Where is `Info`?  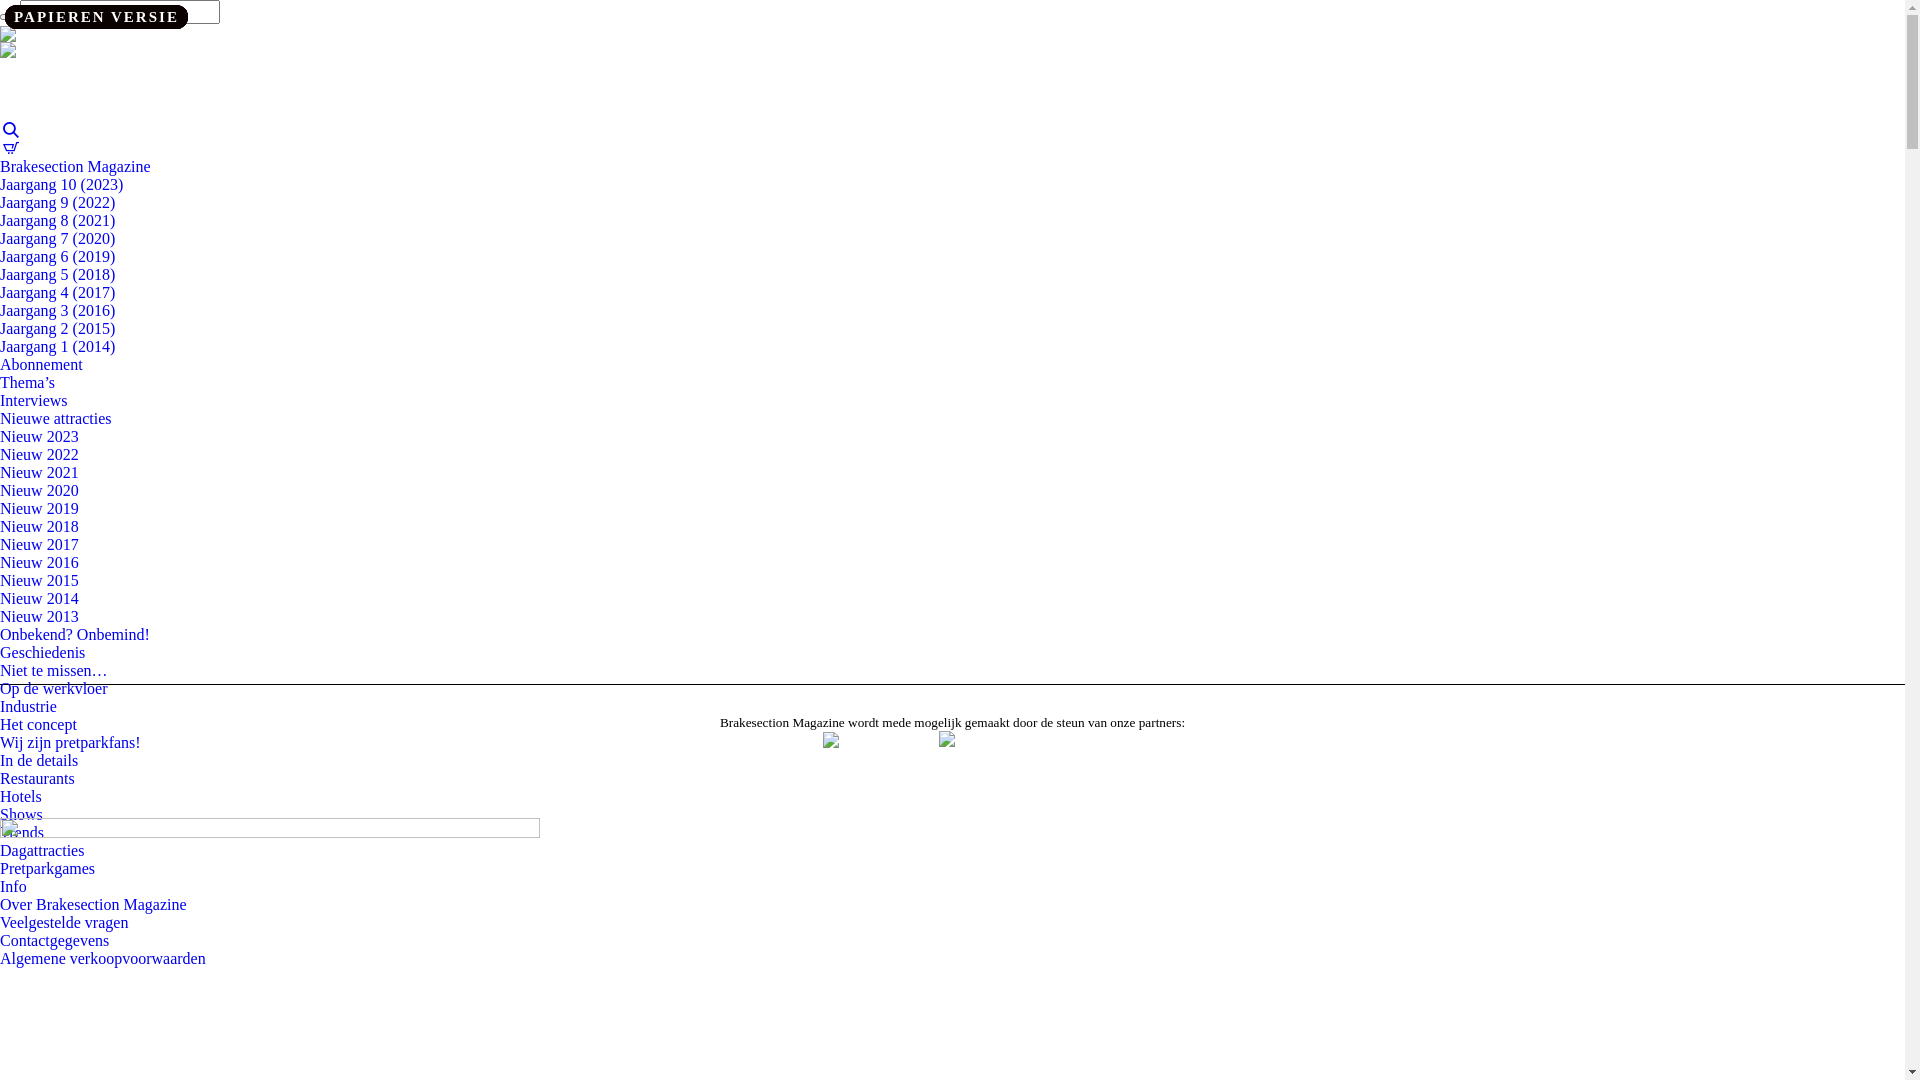 Info is located at coordinates (14, 886).